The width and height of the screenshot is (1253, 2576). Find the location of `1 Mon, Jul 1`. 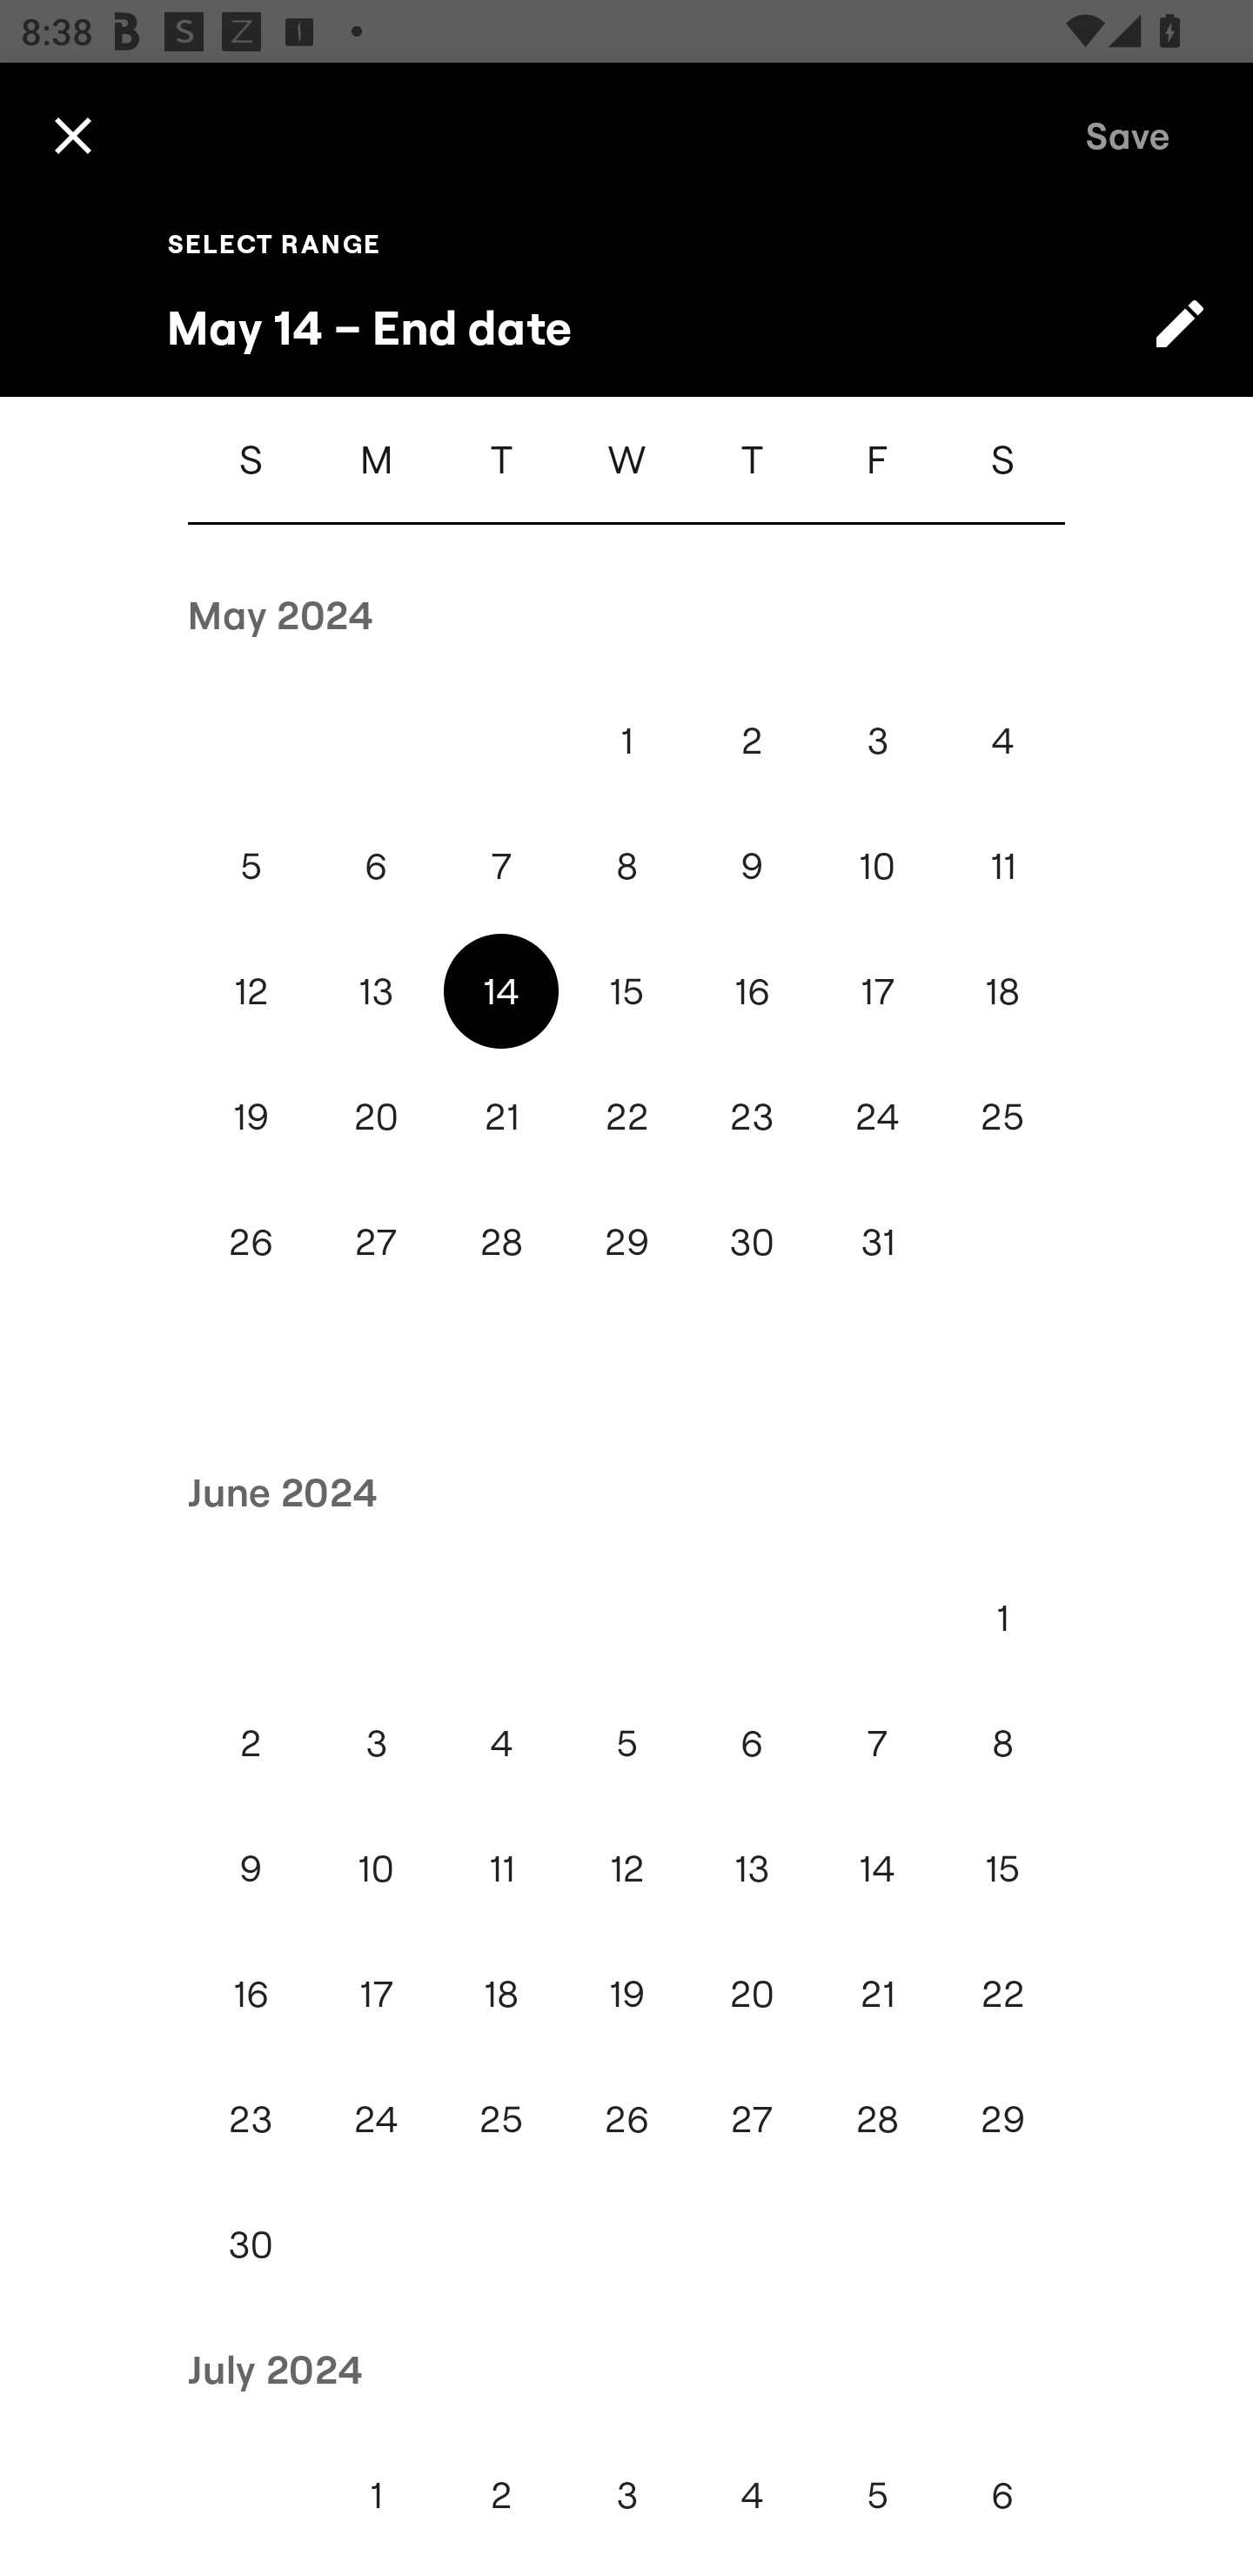

1 Mon, Jul 1 is located at coordinates (376, 2494).